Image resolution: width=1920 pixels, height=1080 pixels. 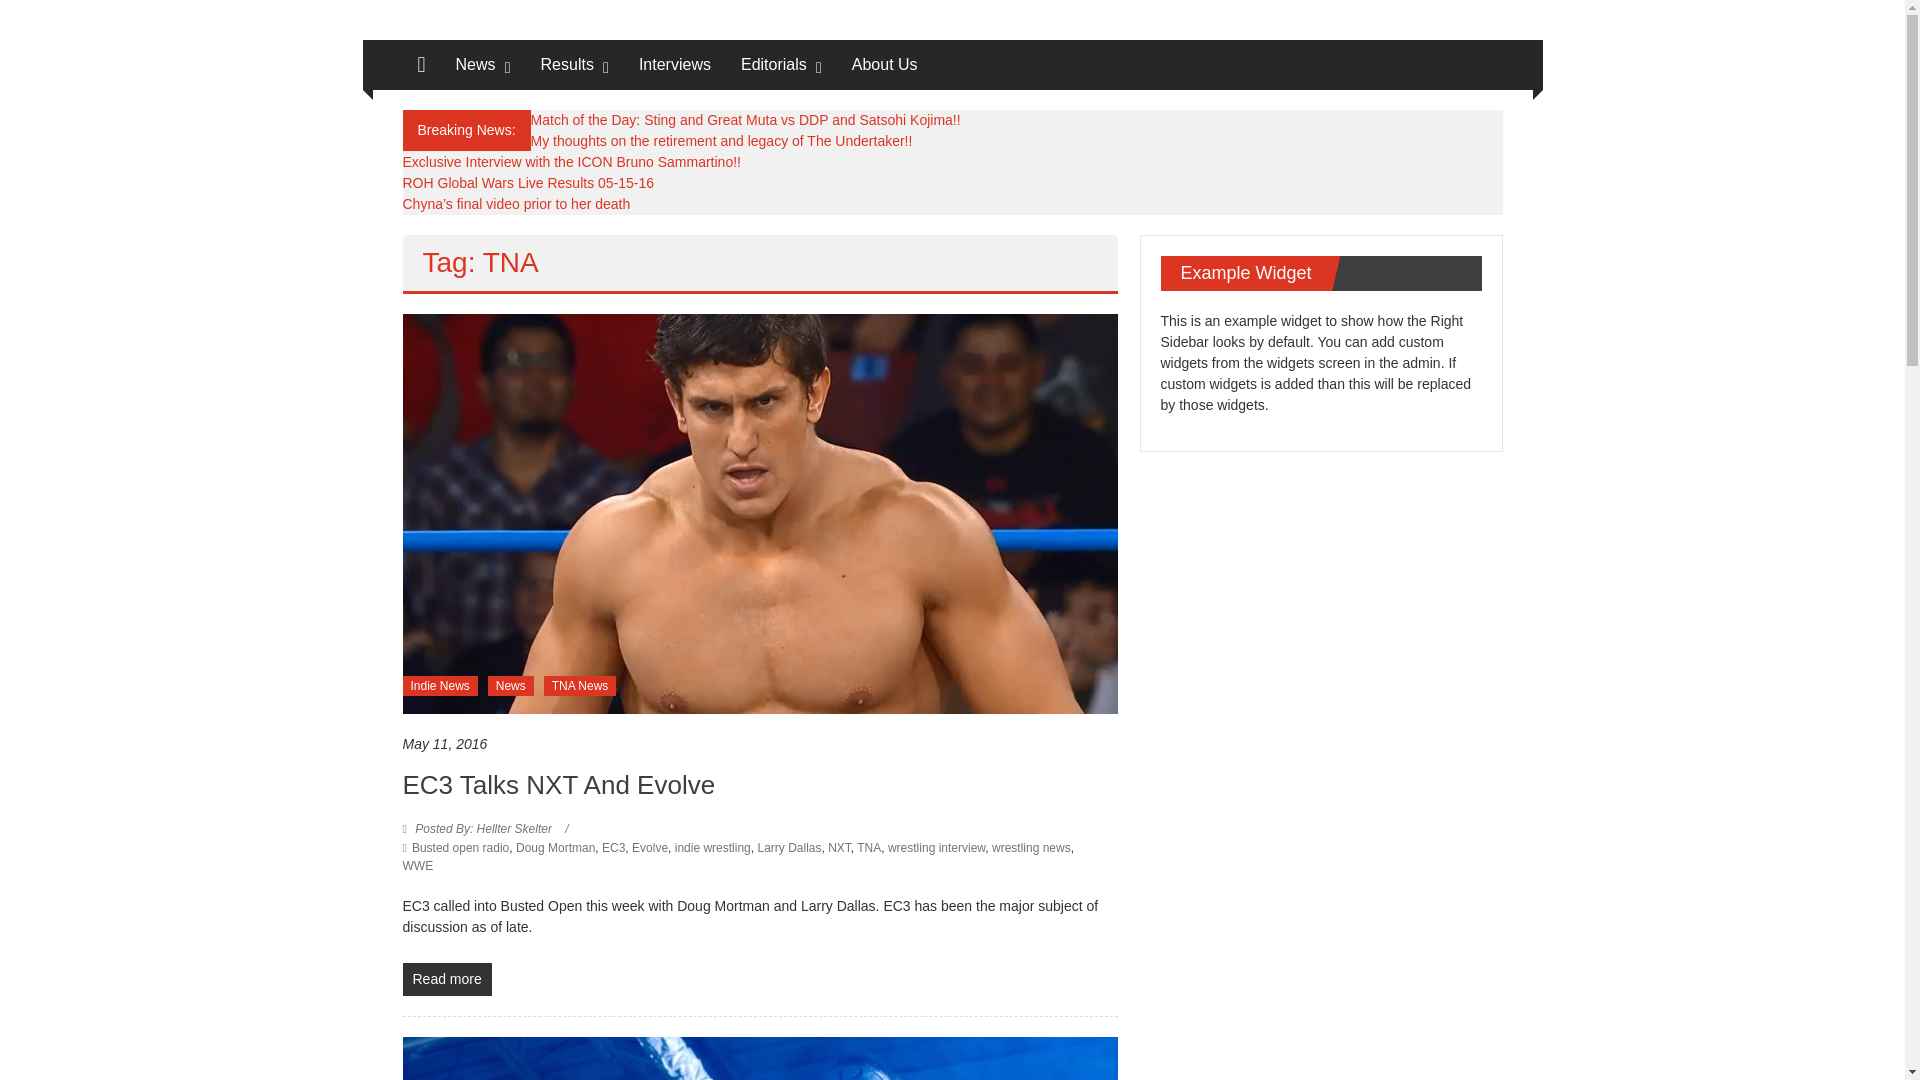 What do you see at coordinates (438, 686) in the screenshot?
I see `Indie News` at bounding box center [438, 686].